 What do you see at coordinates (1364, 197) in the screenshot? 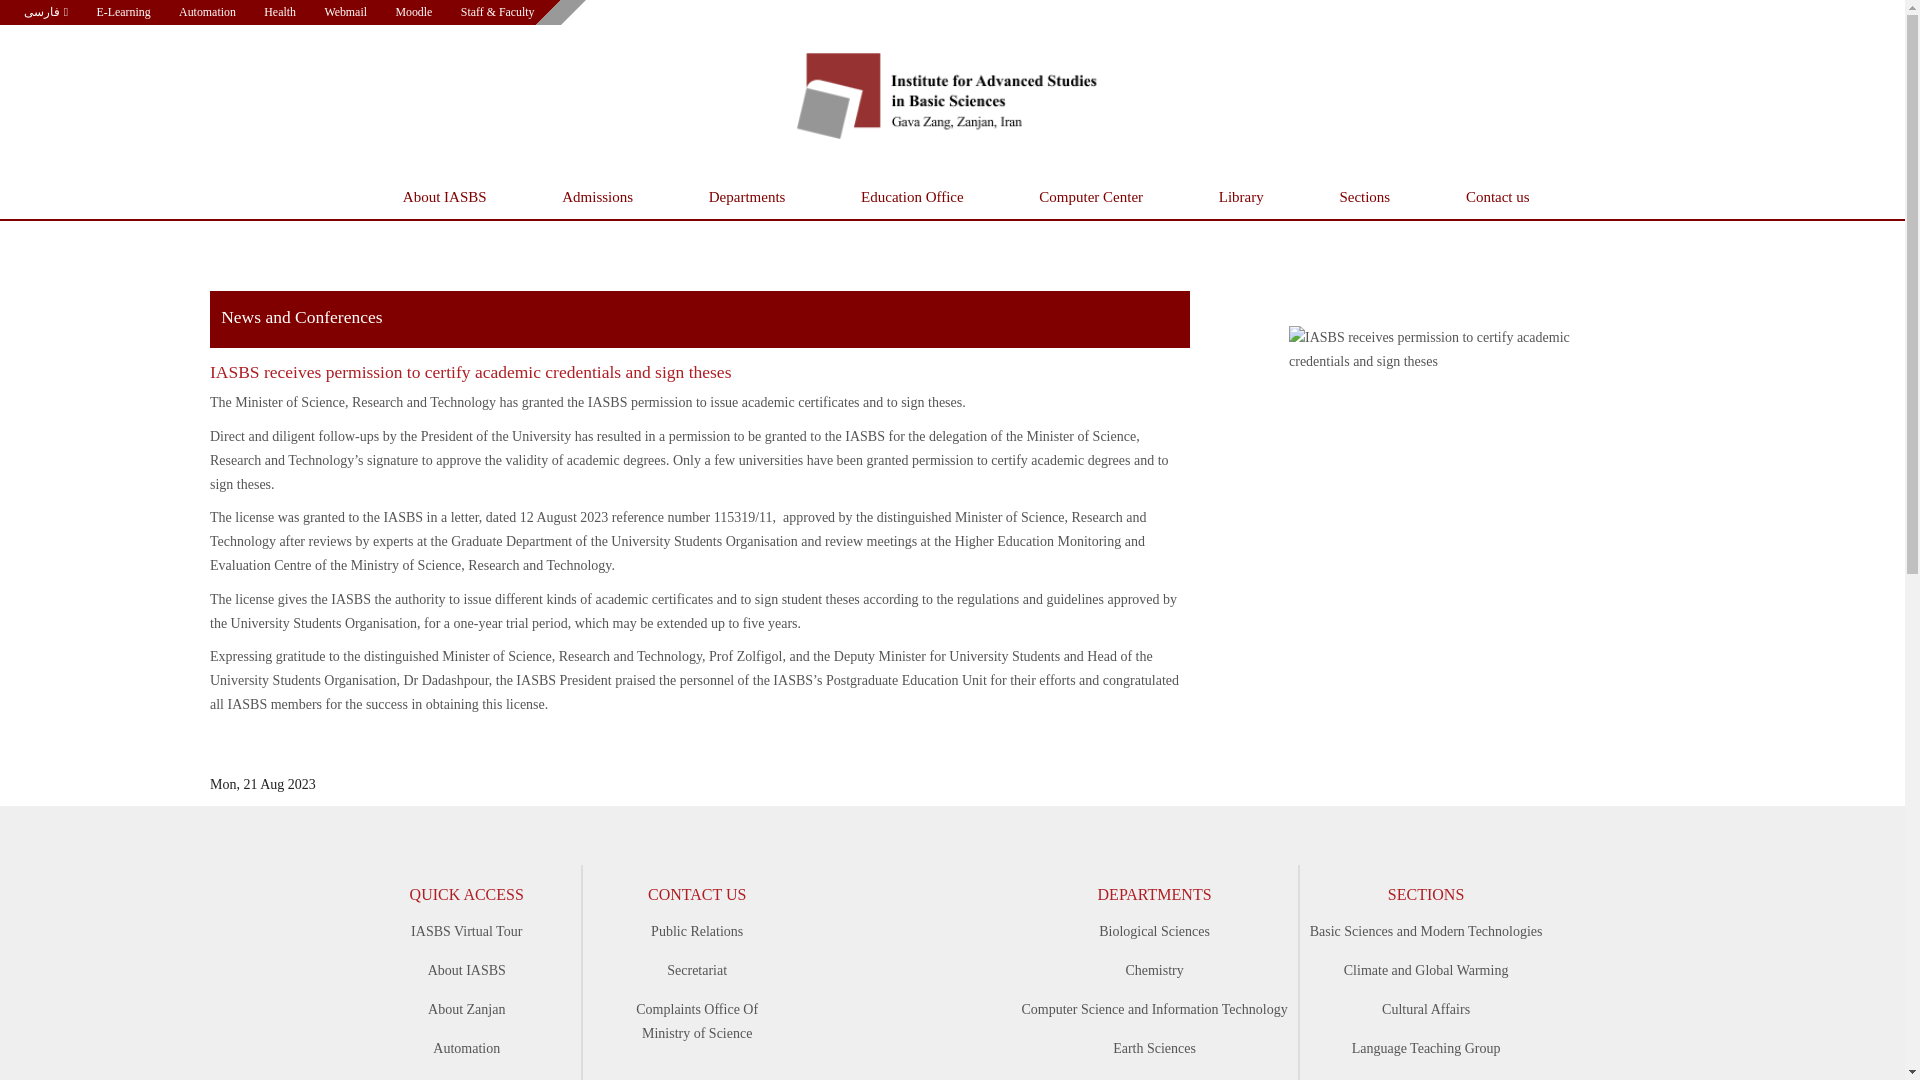
I see `Sections` at bounding box center [1364, 197].